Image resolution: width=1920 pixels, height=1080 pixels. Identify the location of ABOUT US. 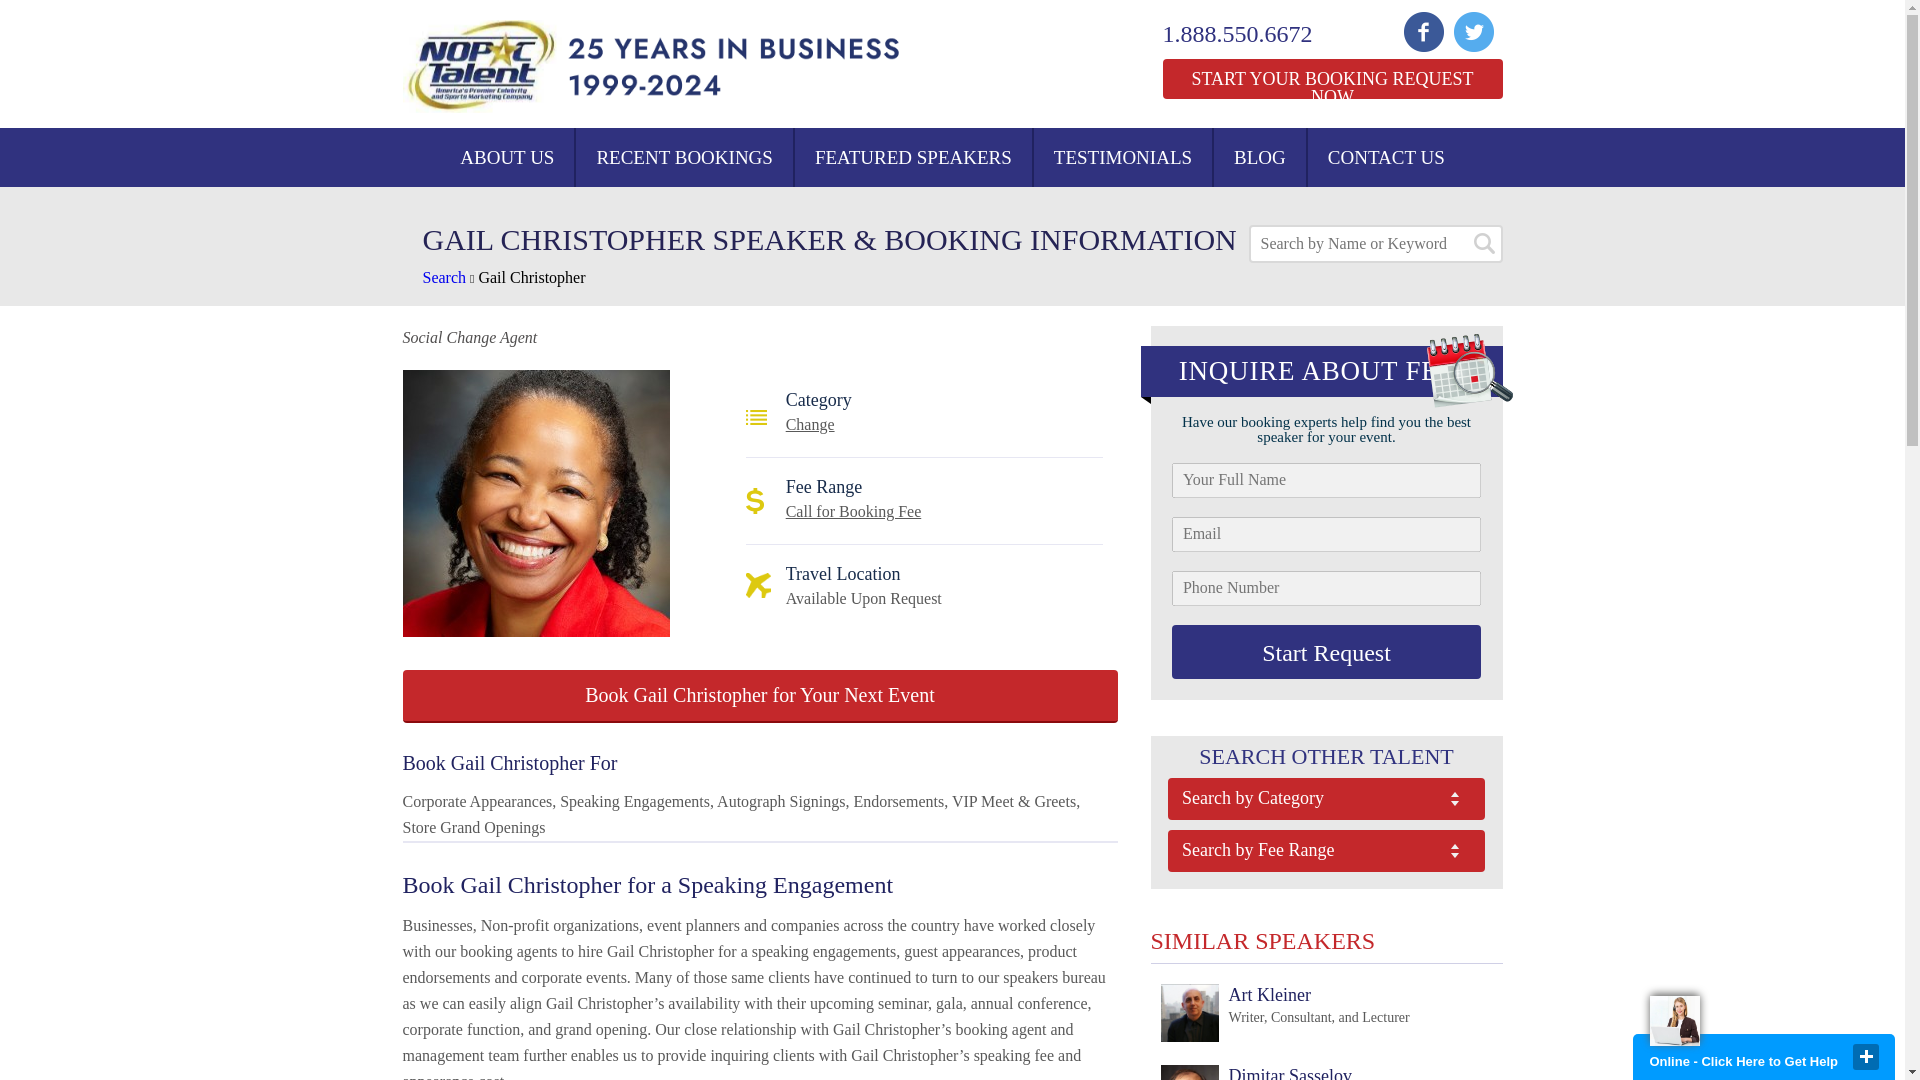
(506, 157).